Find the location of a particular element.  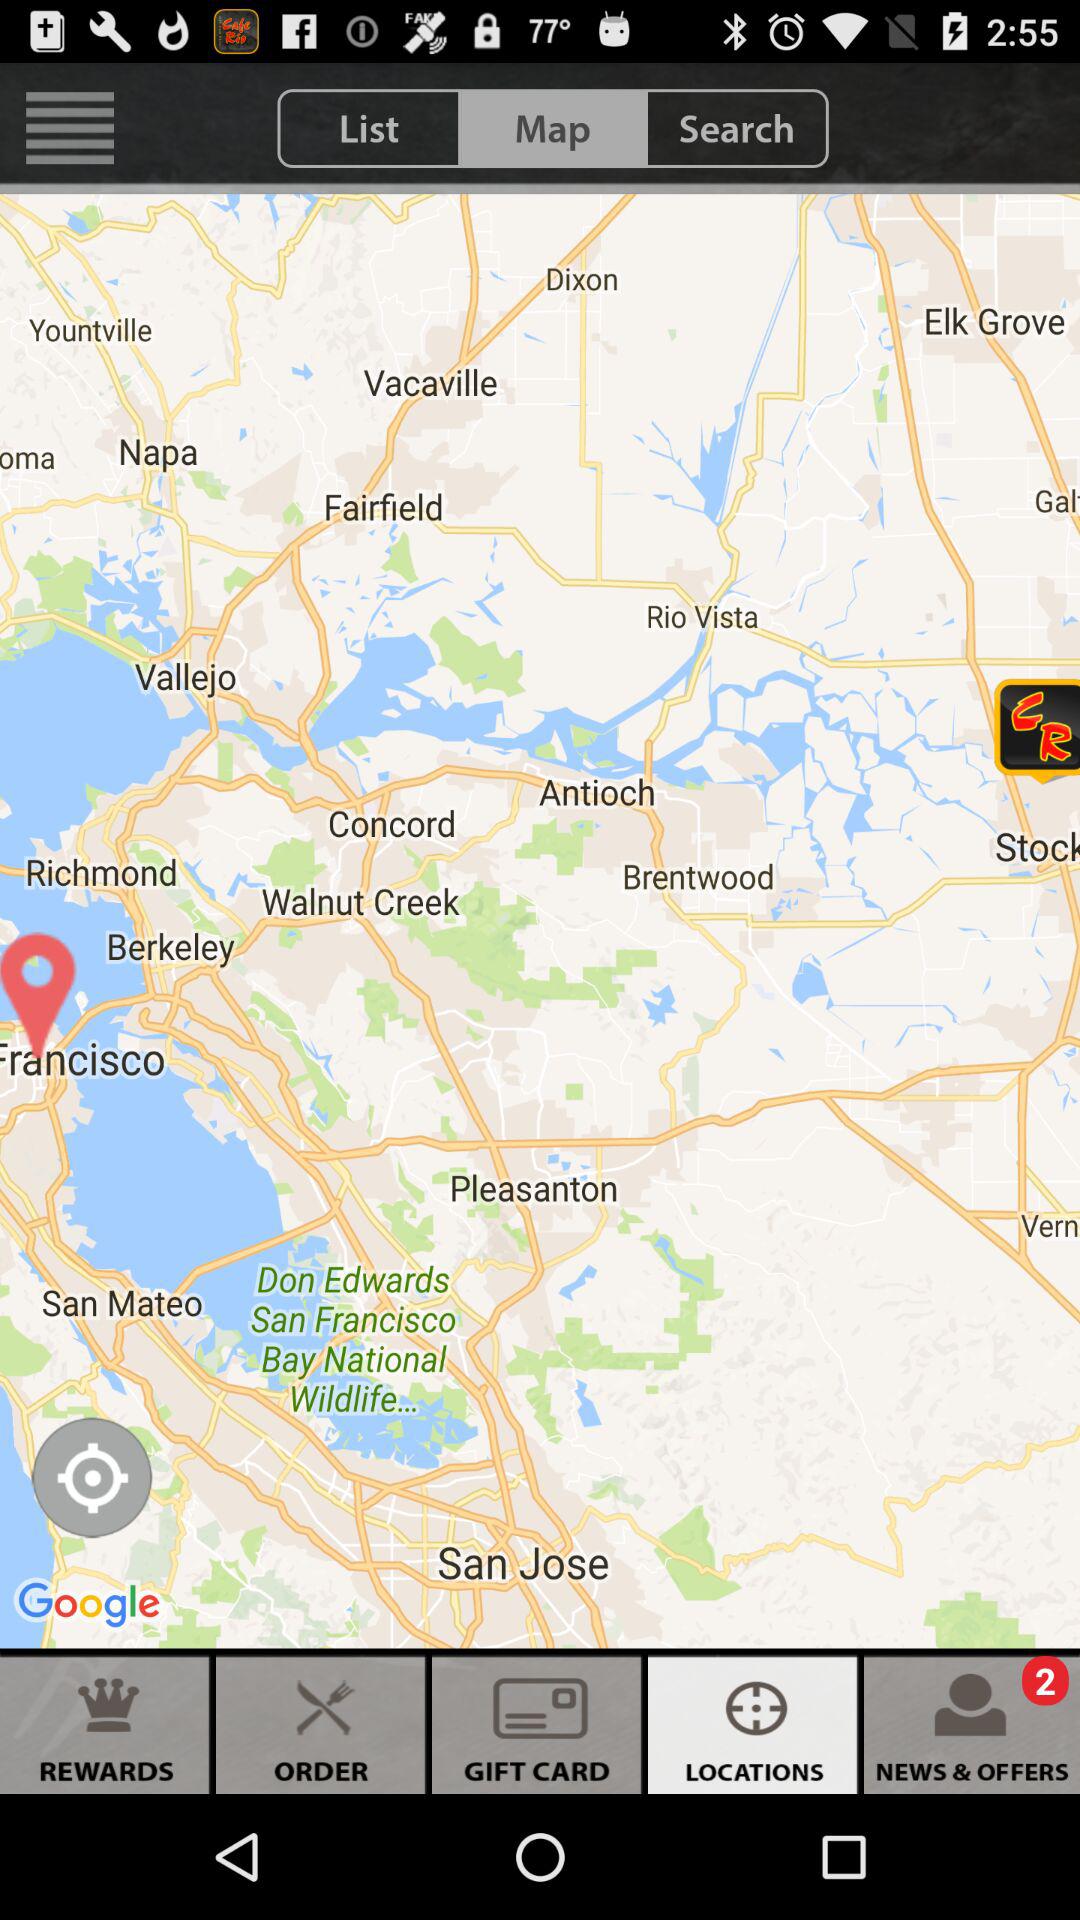

location is located at coordinates (92, 1478).